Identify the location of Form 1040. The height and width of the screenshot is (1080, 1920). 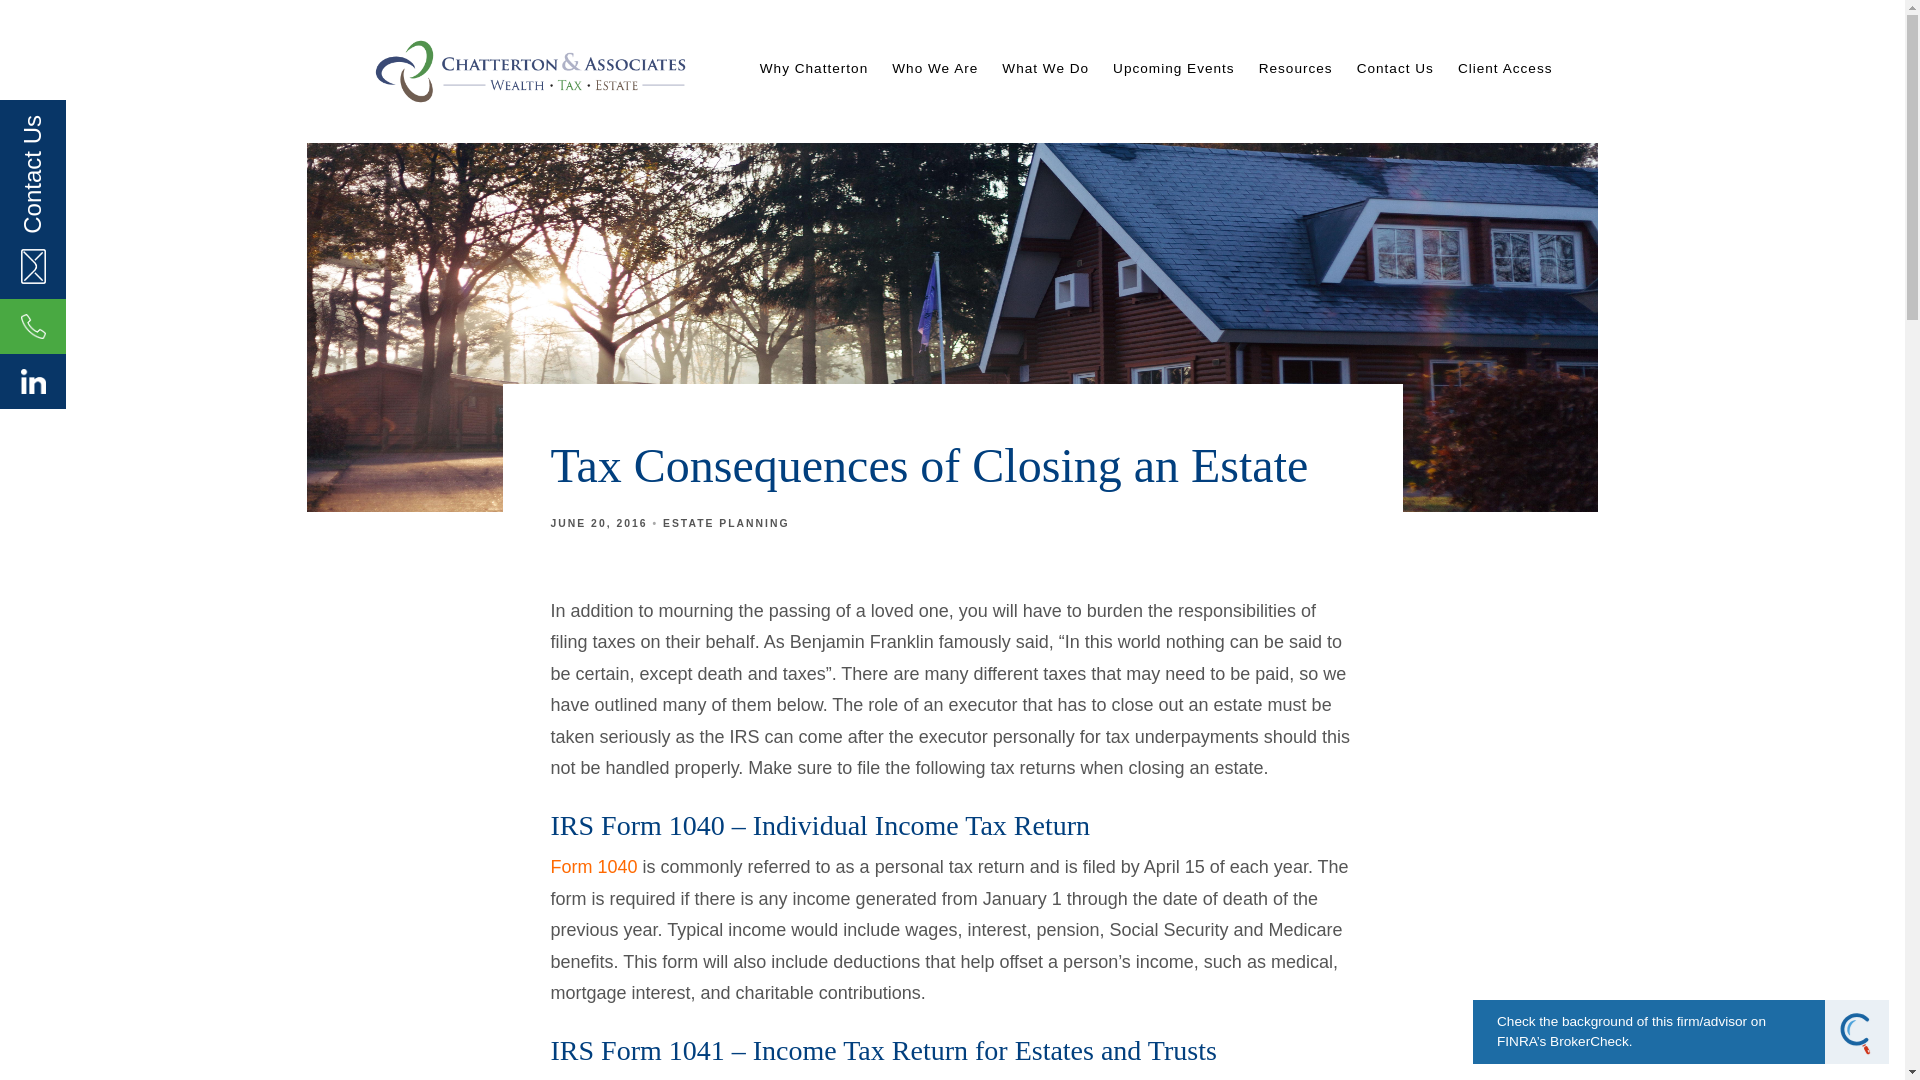
(593, 866).